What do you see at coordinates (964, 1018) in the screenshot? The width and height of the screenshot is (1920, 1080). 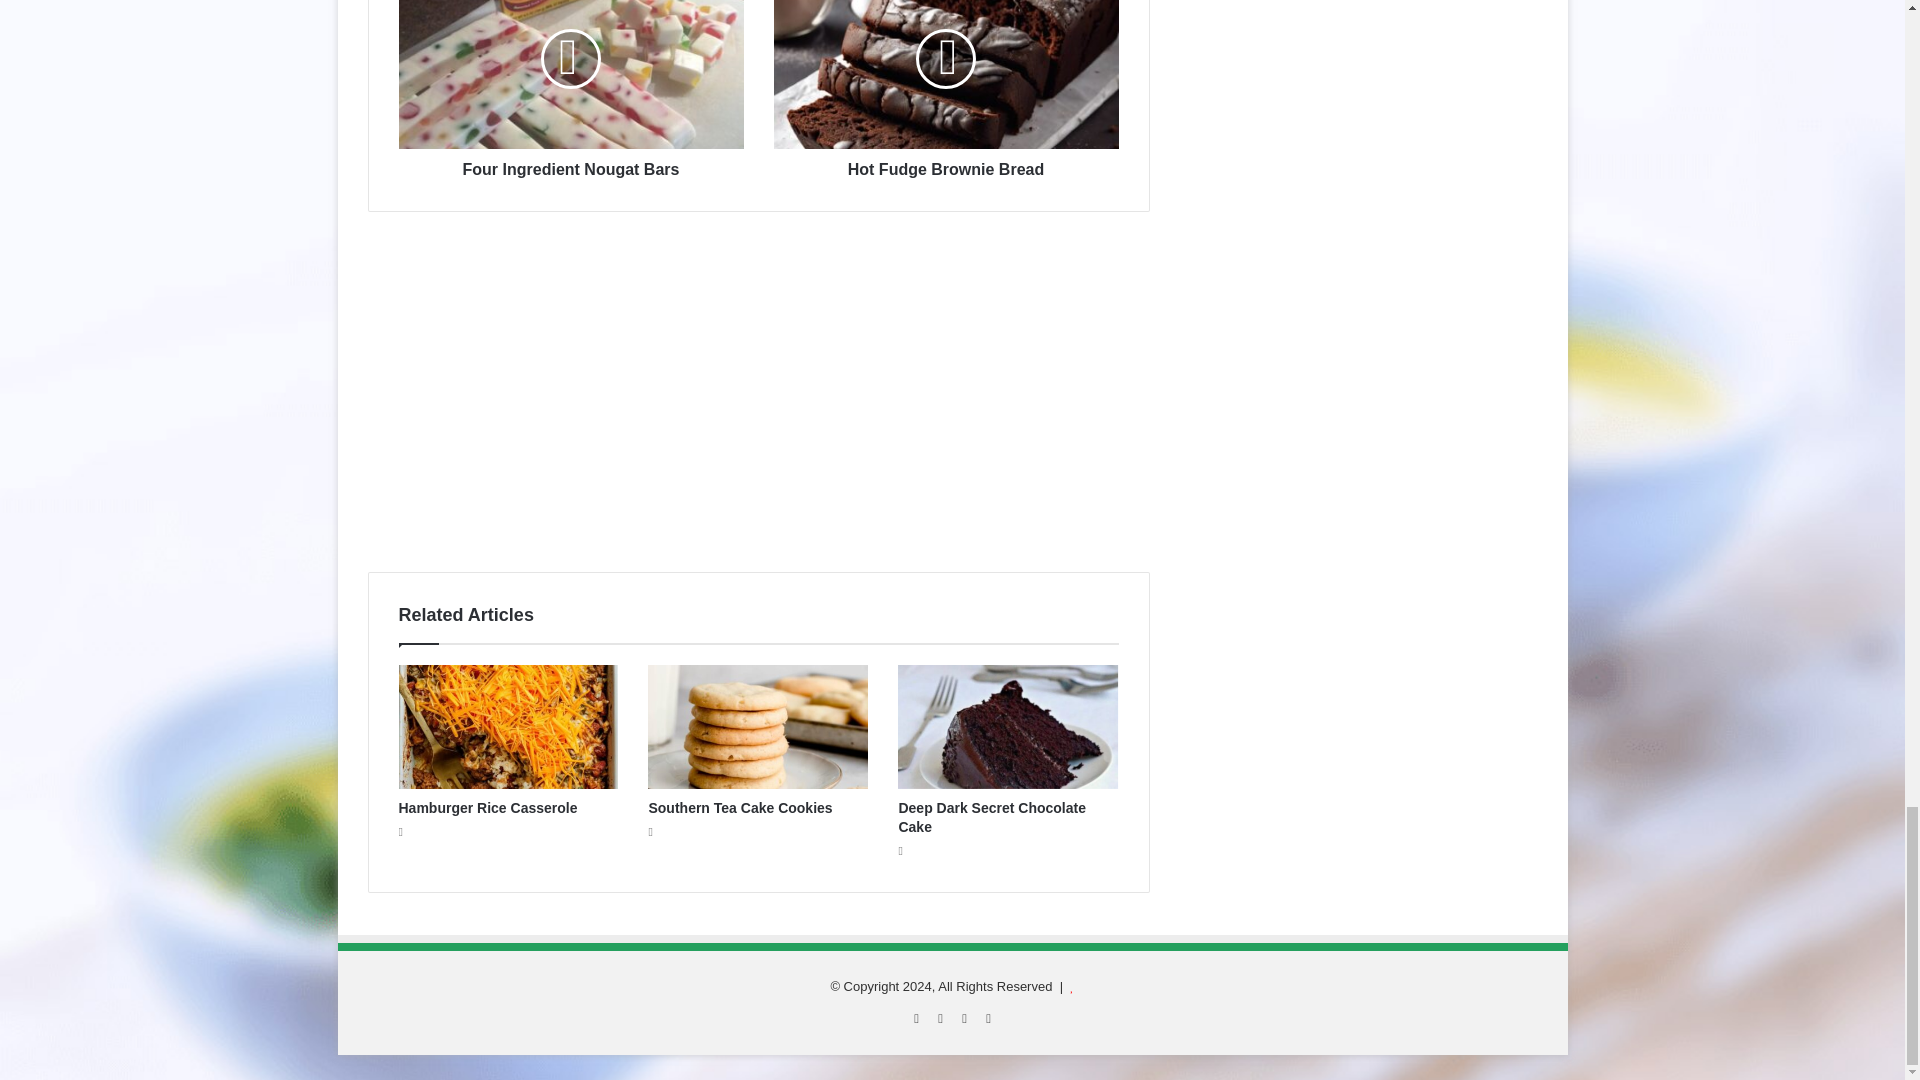 I see `YouTube` at bounding box center [964, 1018].